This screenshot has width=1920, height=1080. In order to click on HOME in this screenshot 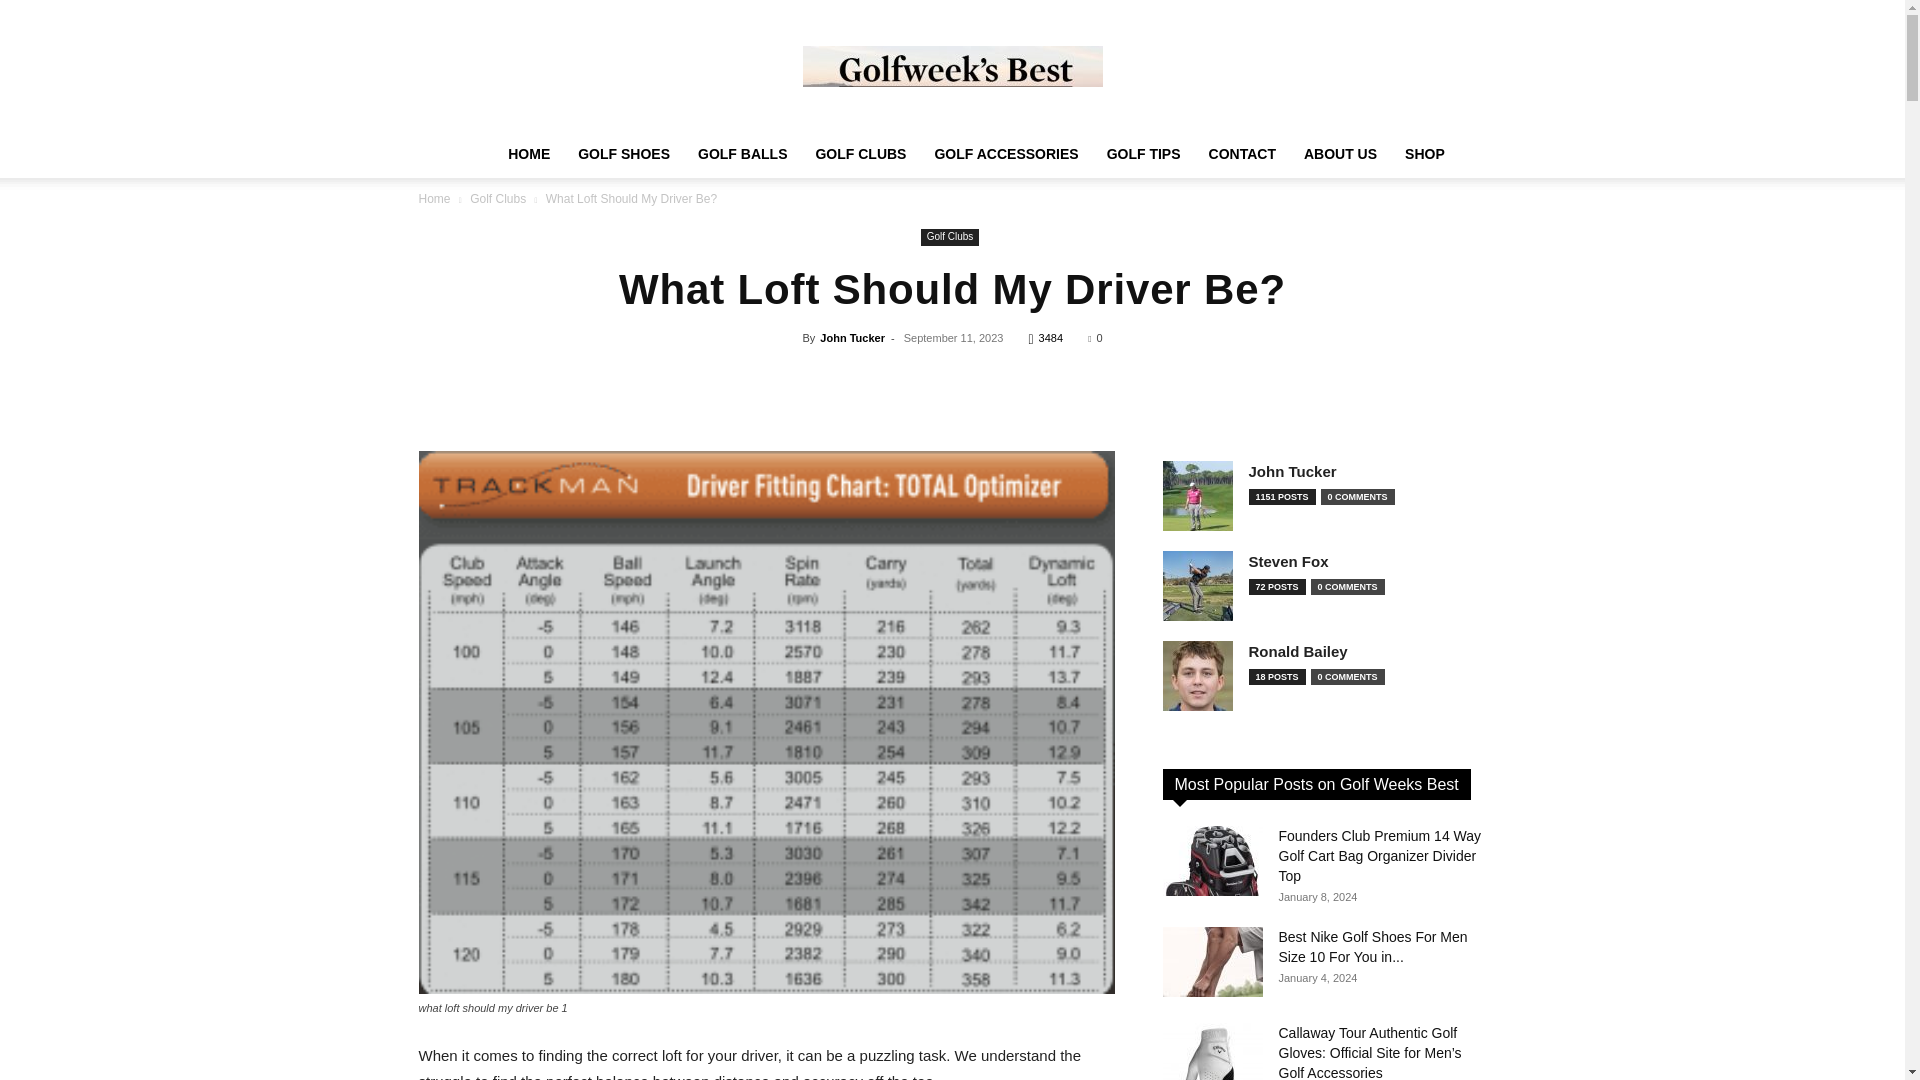, I will do `click(528, 154)`.